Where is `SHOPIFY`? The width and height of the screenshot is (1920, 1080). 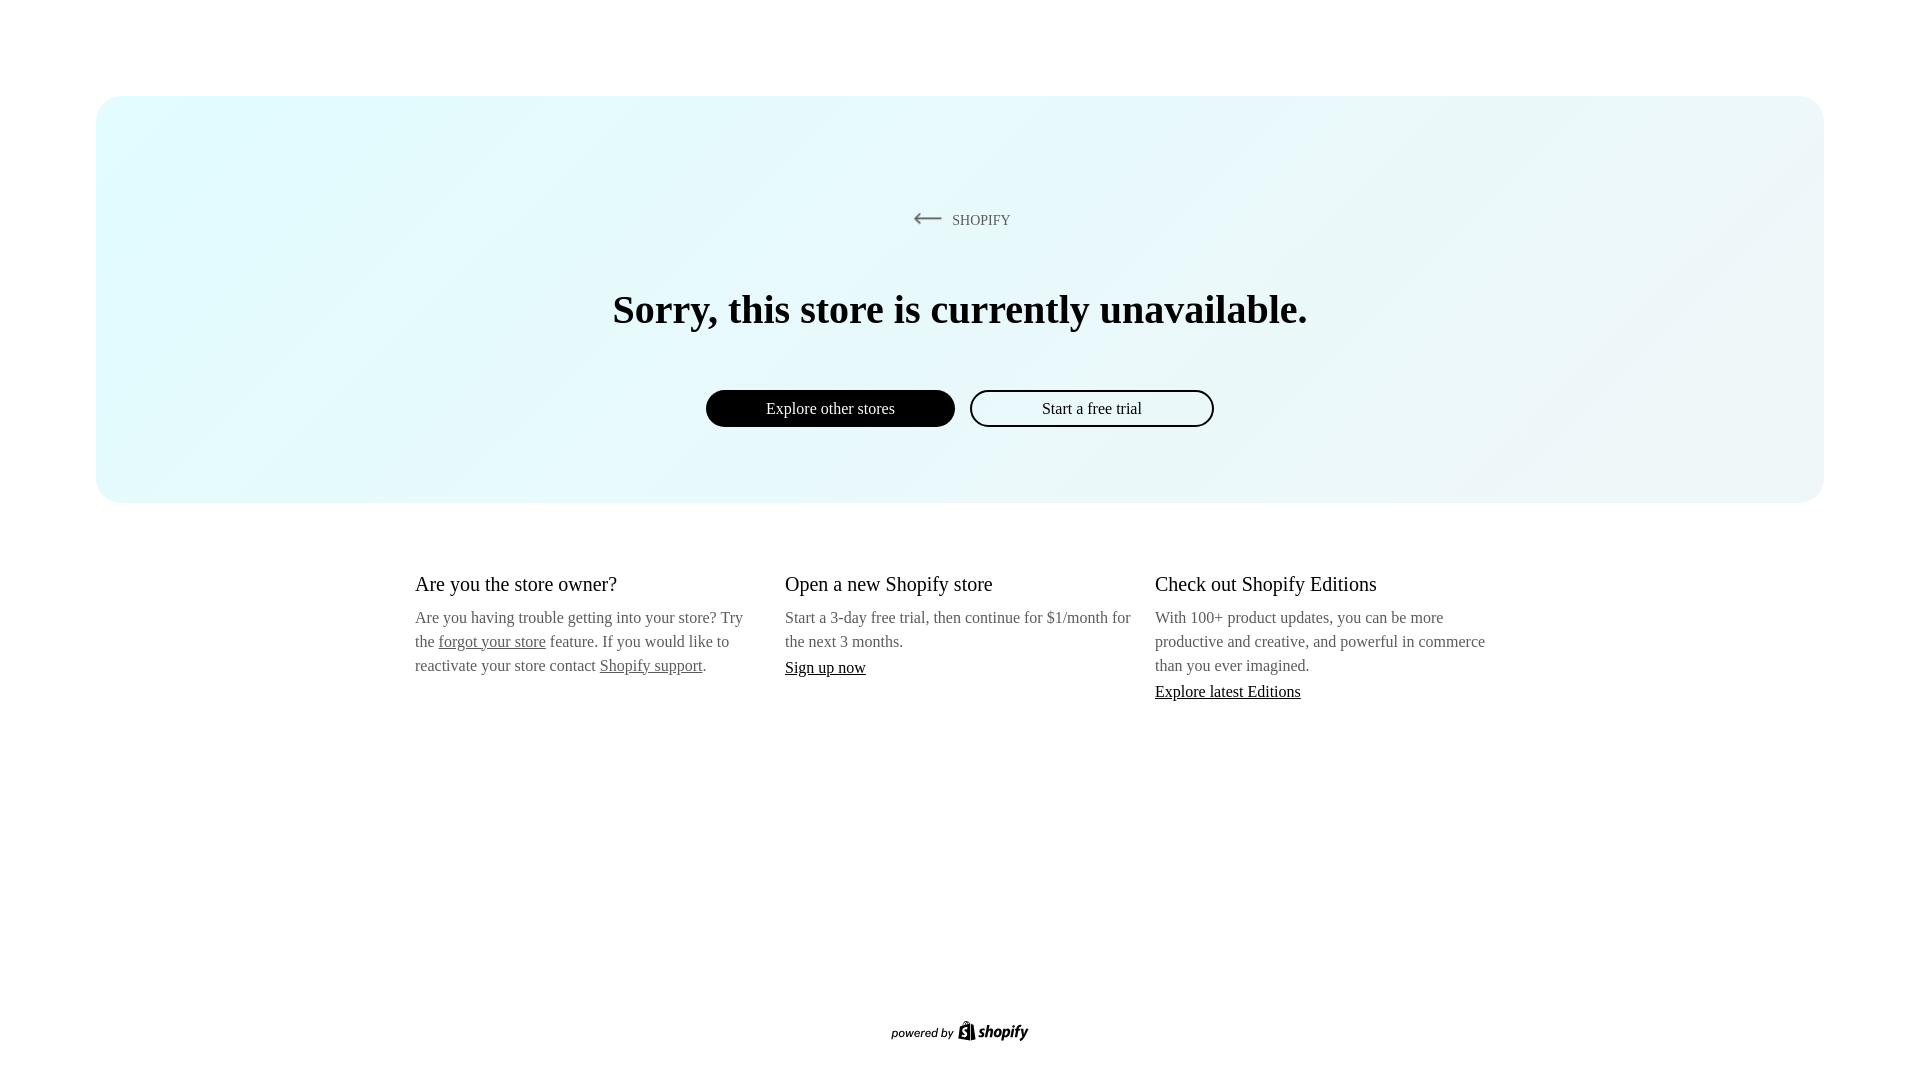
SHOPIFY is located at coordinates (958, 219).